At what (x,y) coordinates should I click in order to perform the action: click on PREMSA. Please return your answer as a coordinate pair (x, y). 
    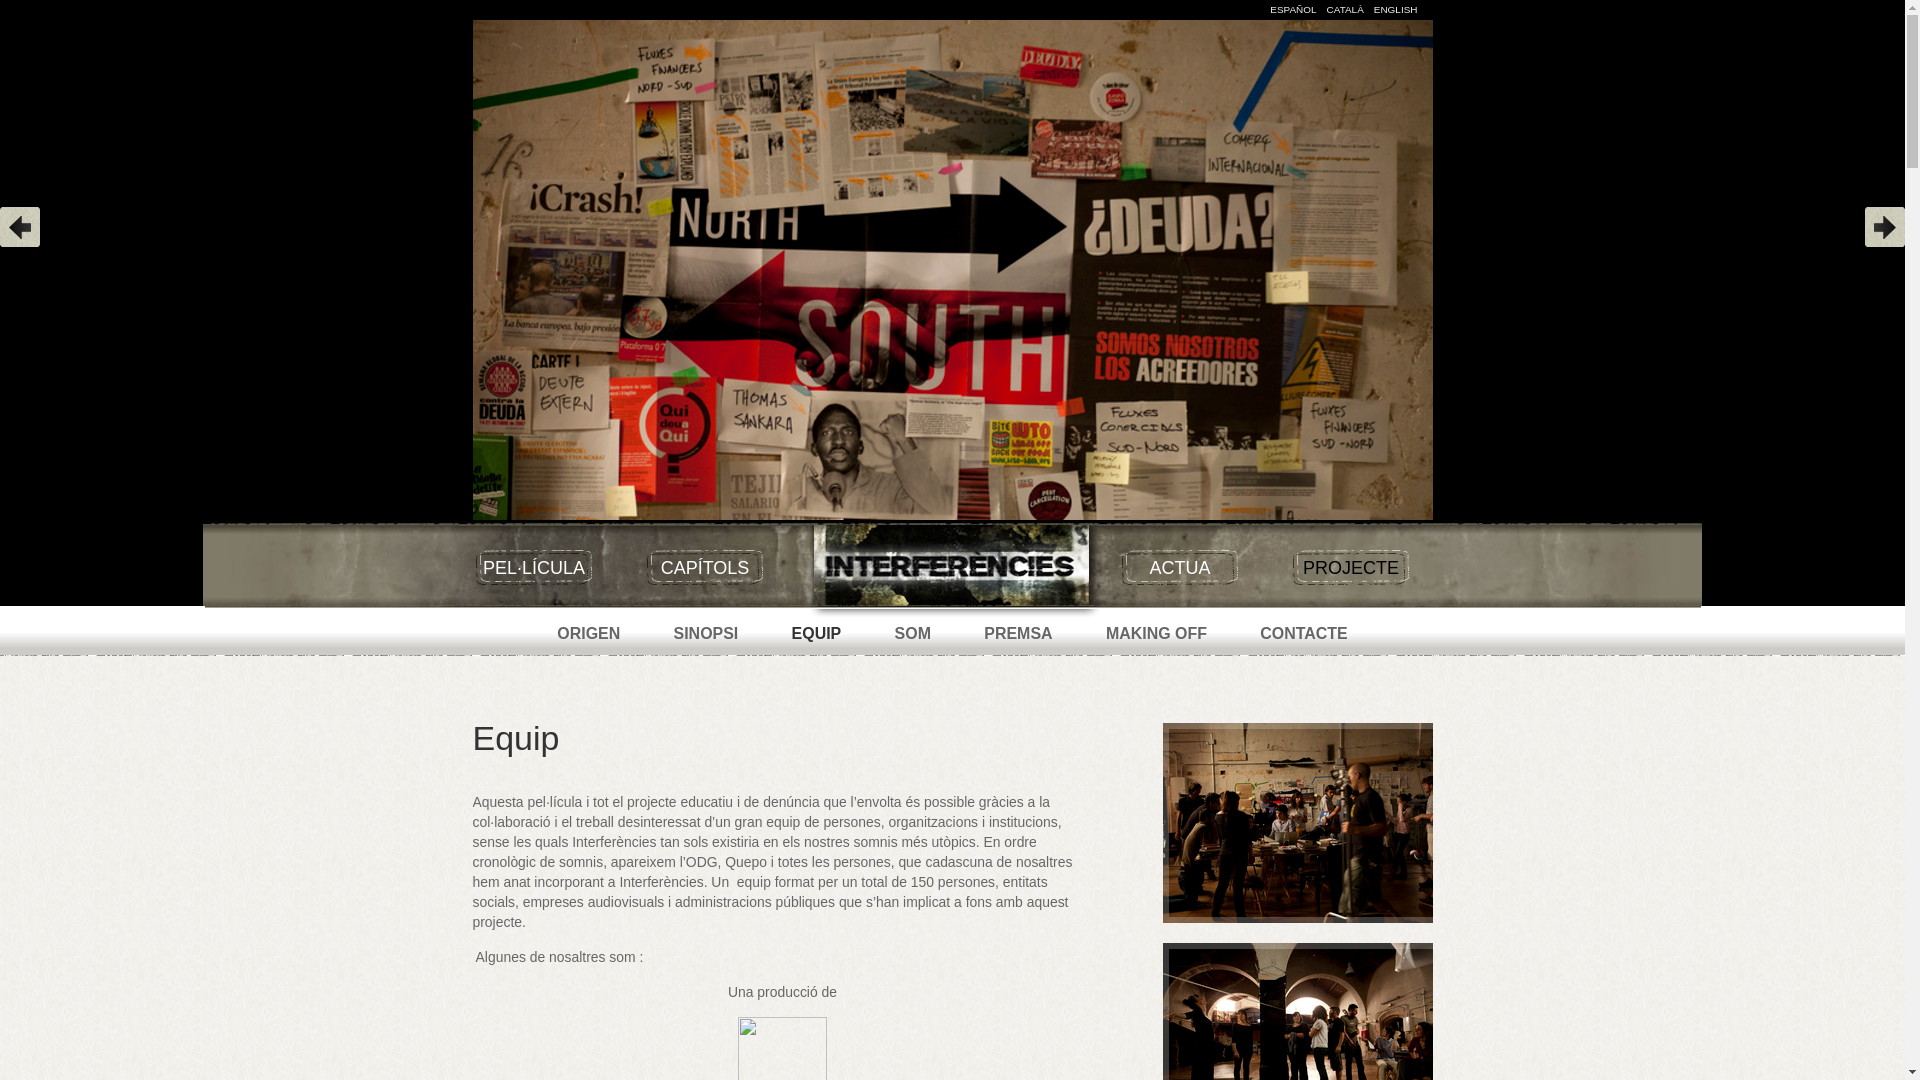
    Looking at the image, I should click on (1018, 634).